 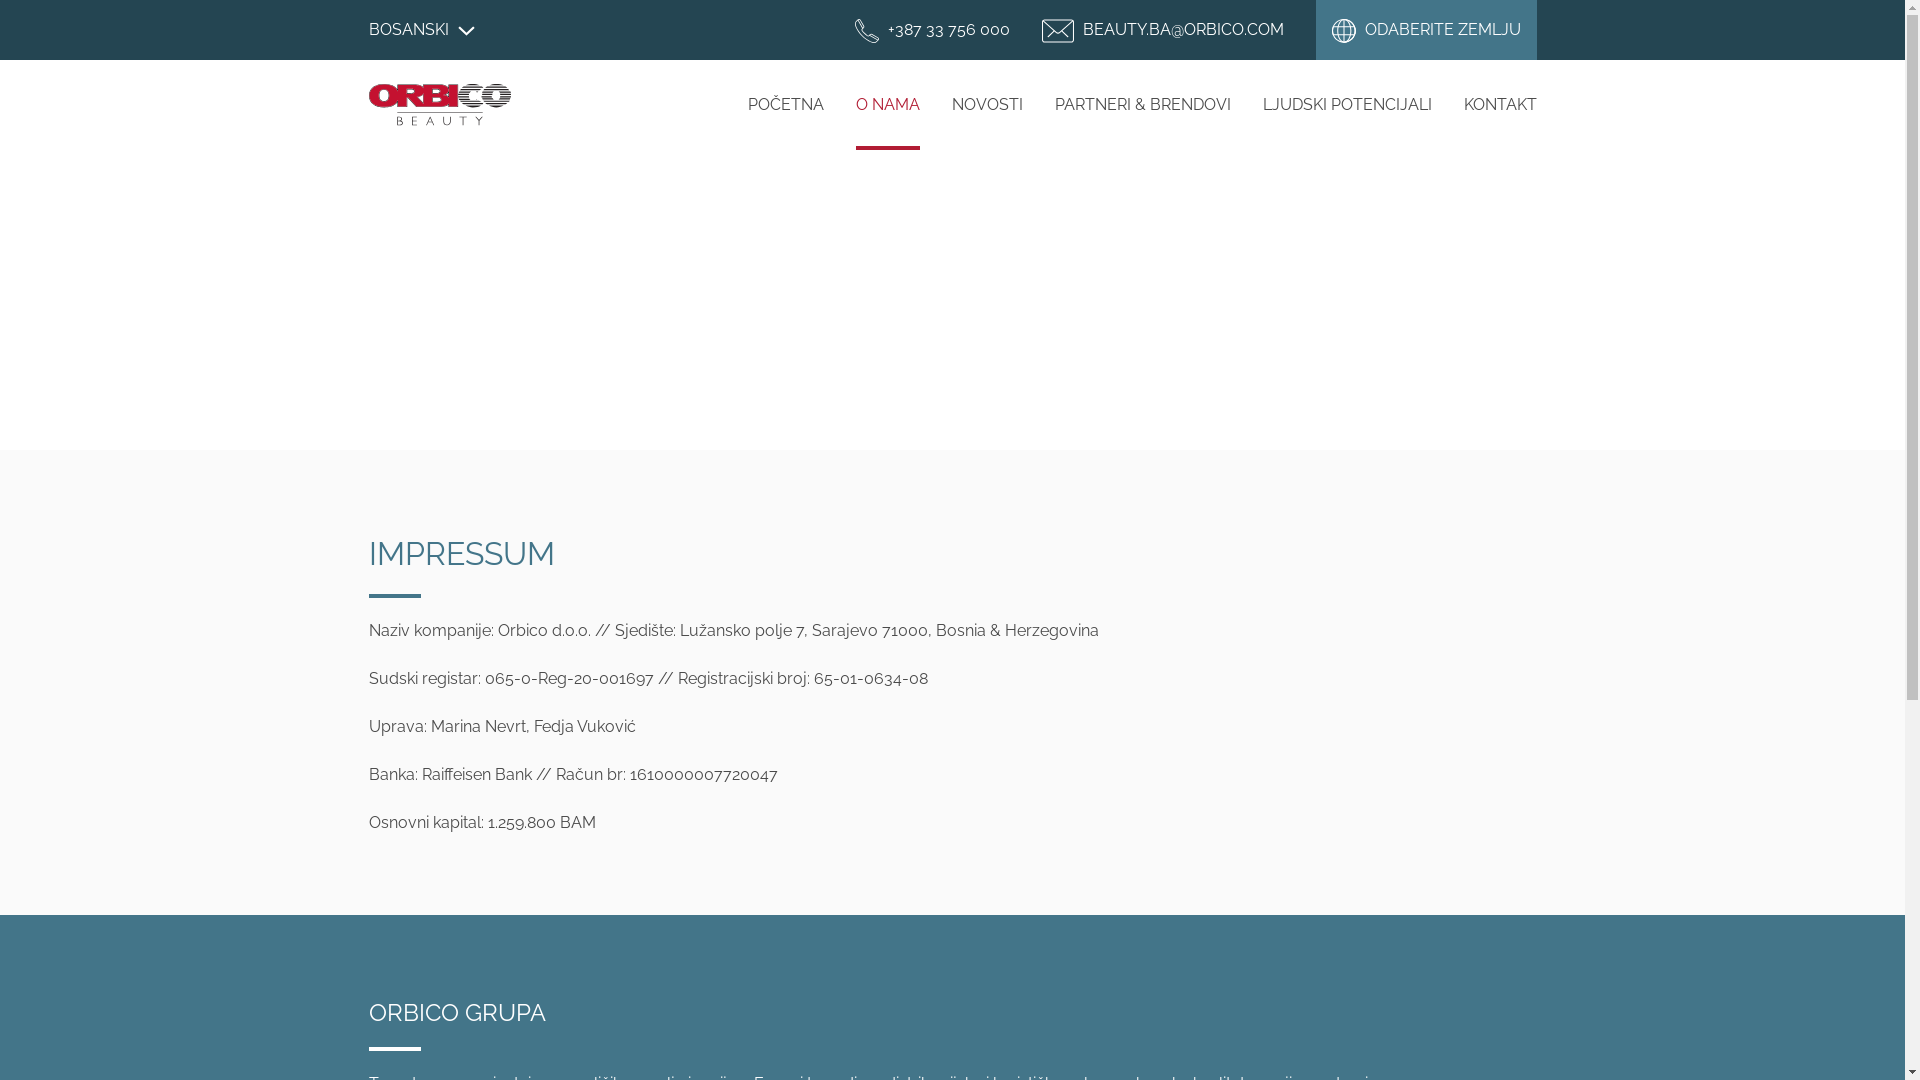 What do you see at coordinates (1142, 104) in the screenshot?
I see `PARTNERI & BRENDOVI` at bounding box center [1142, 104].